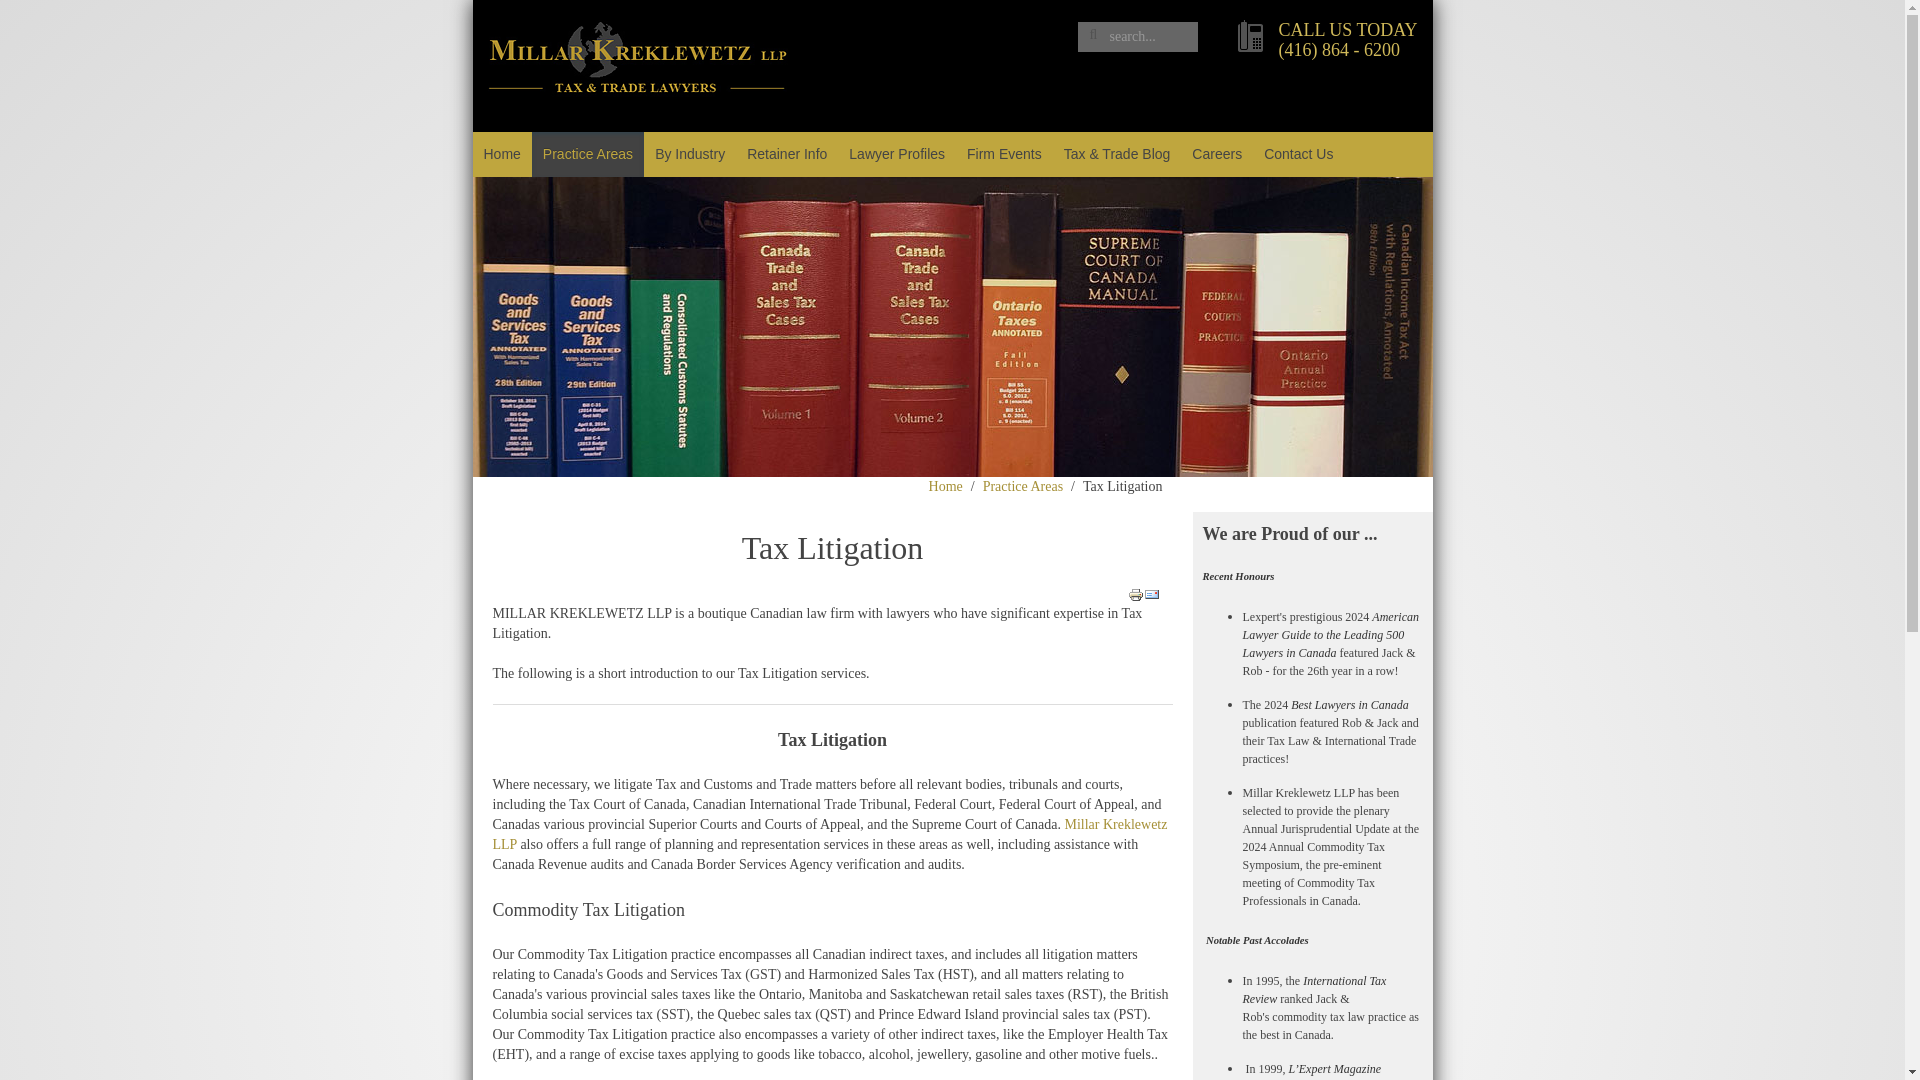 This screenshot has height=1080, width=1920. I want to click on Home, so click(502, 154).